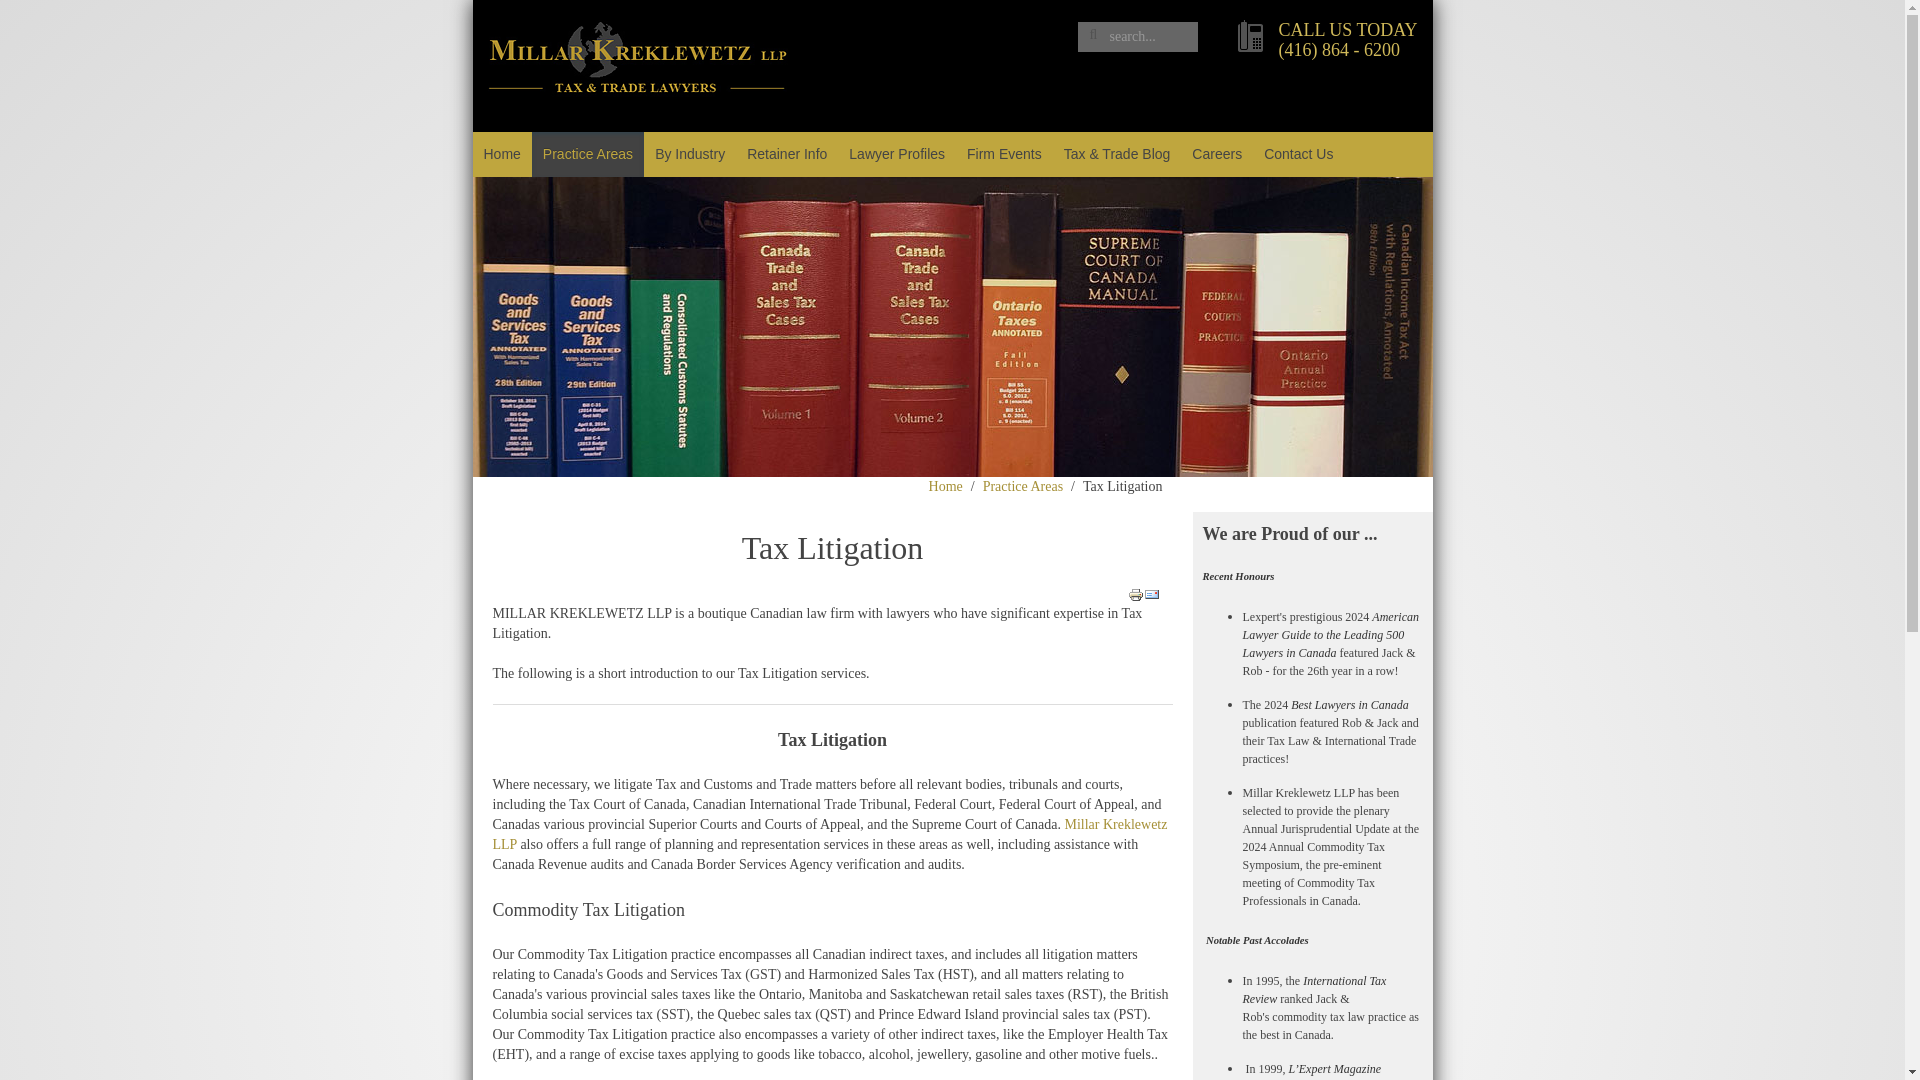 This screenshot has height=1080, width=1920. I want to click on Home, so click(502, 154).